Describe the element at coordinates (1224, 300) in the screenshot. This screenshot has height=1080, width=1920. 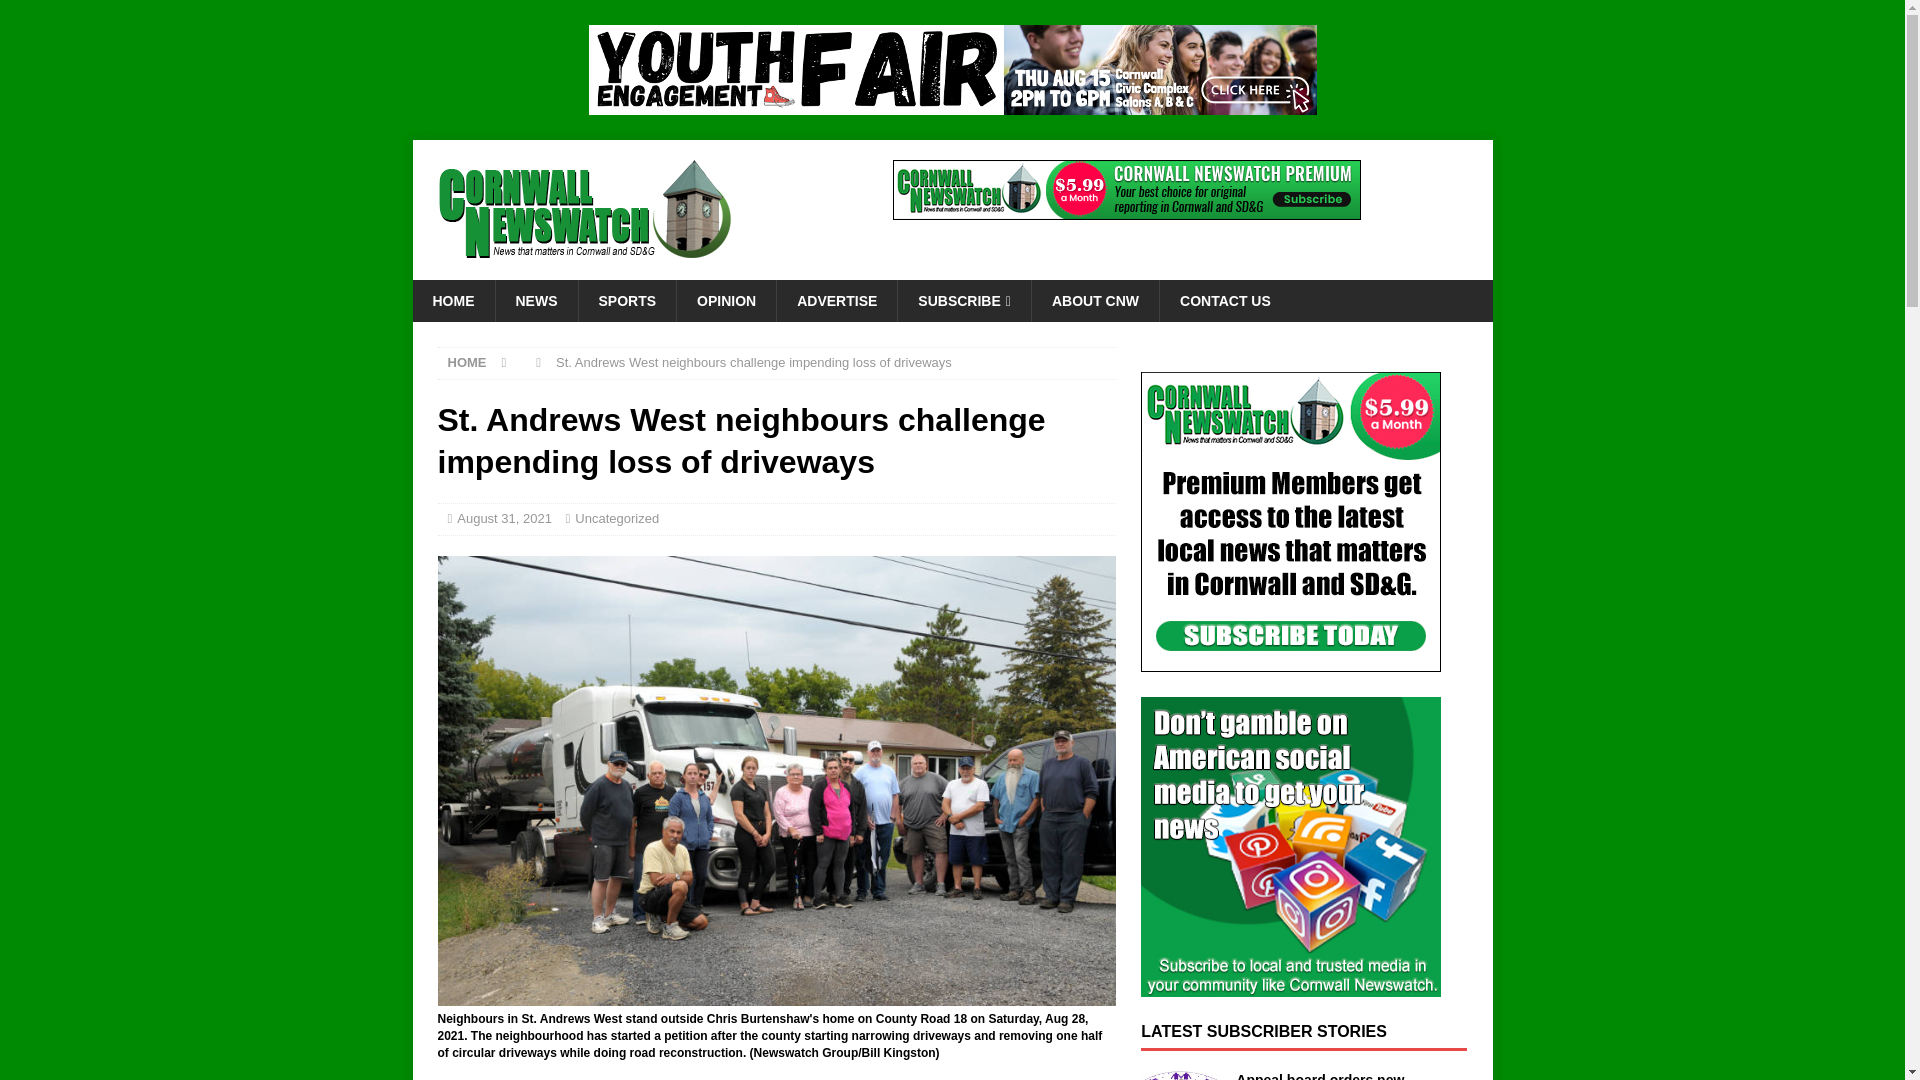
I see `CONTACT US` at that location.